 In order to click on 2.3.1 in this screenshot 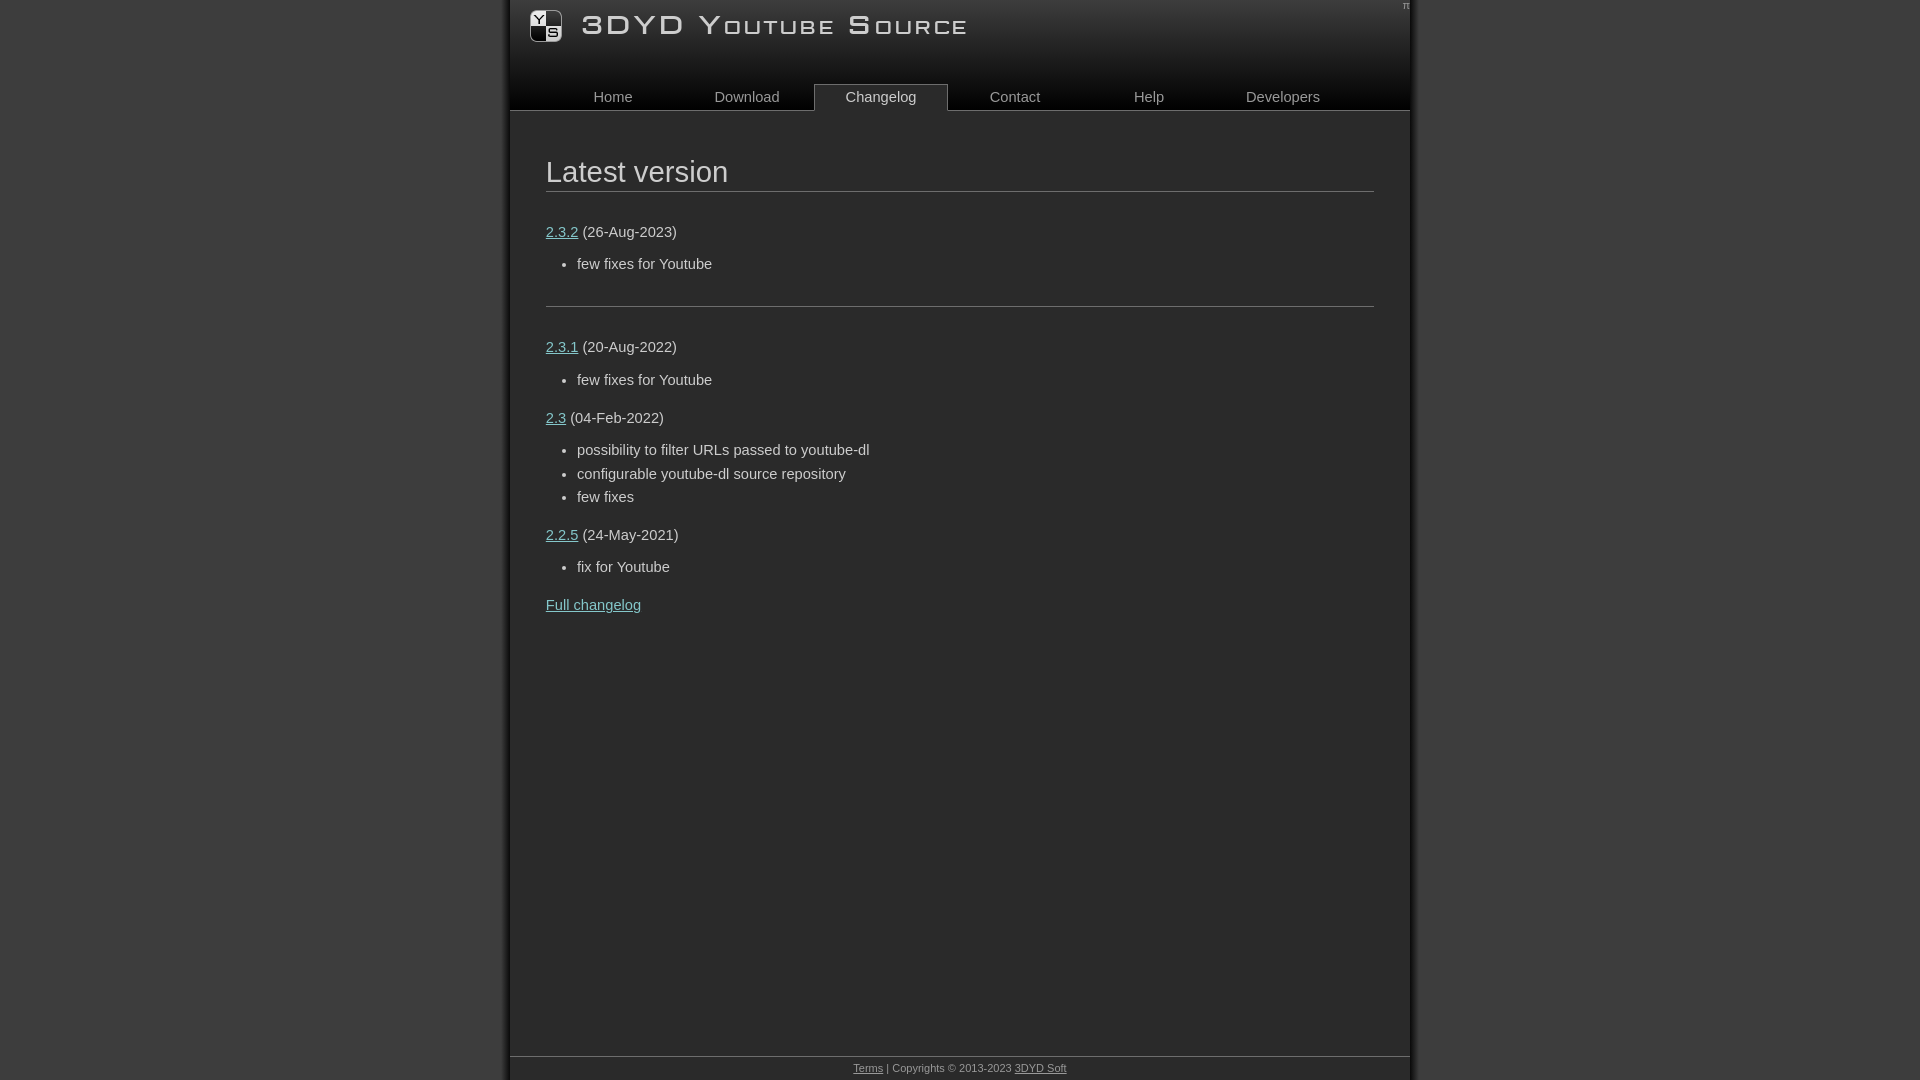, I will do `click(562, 347)`.